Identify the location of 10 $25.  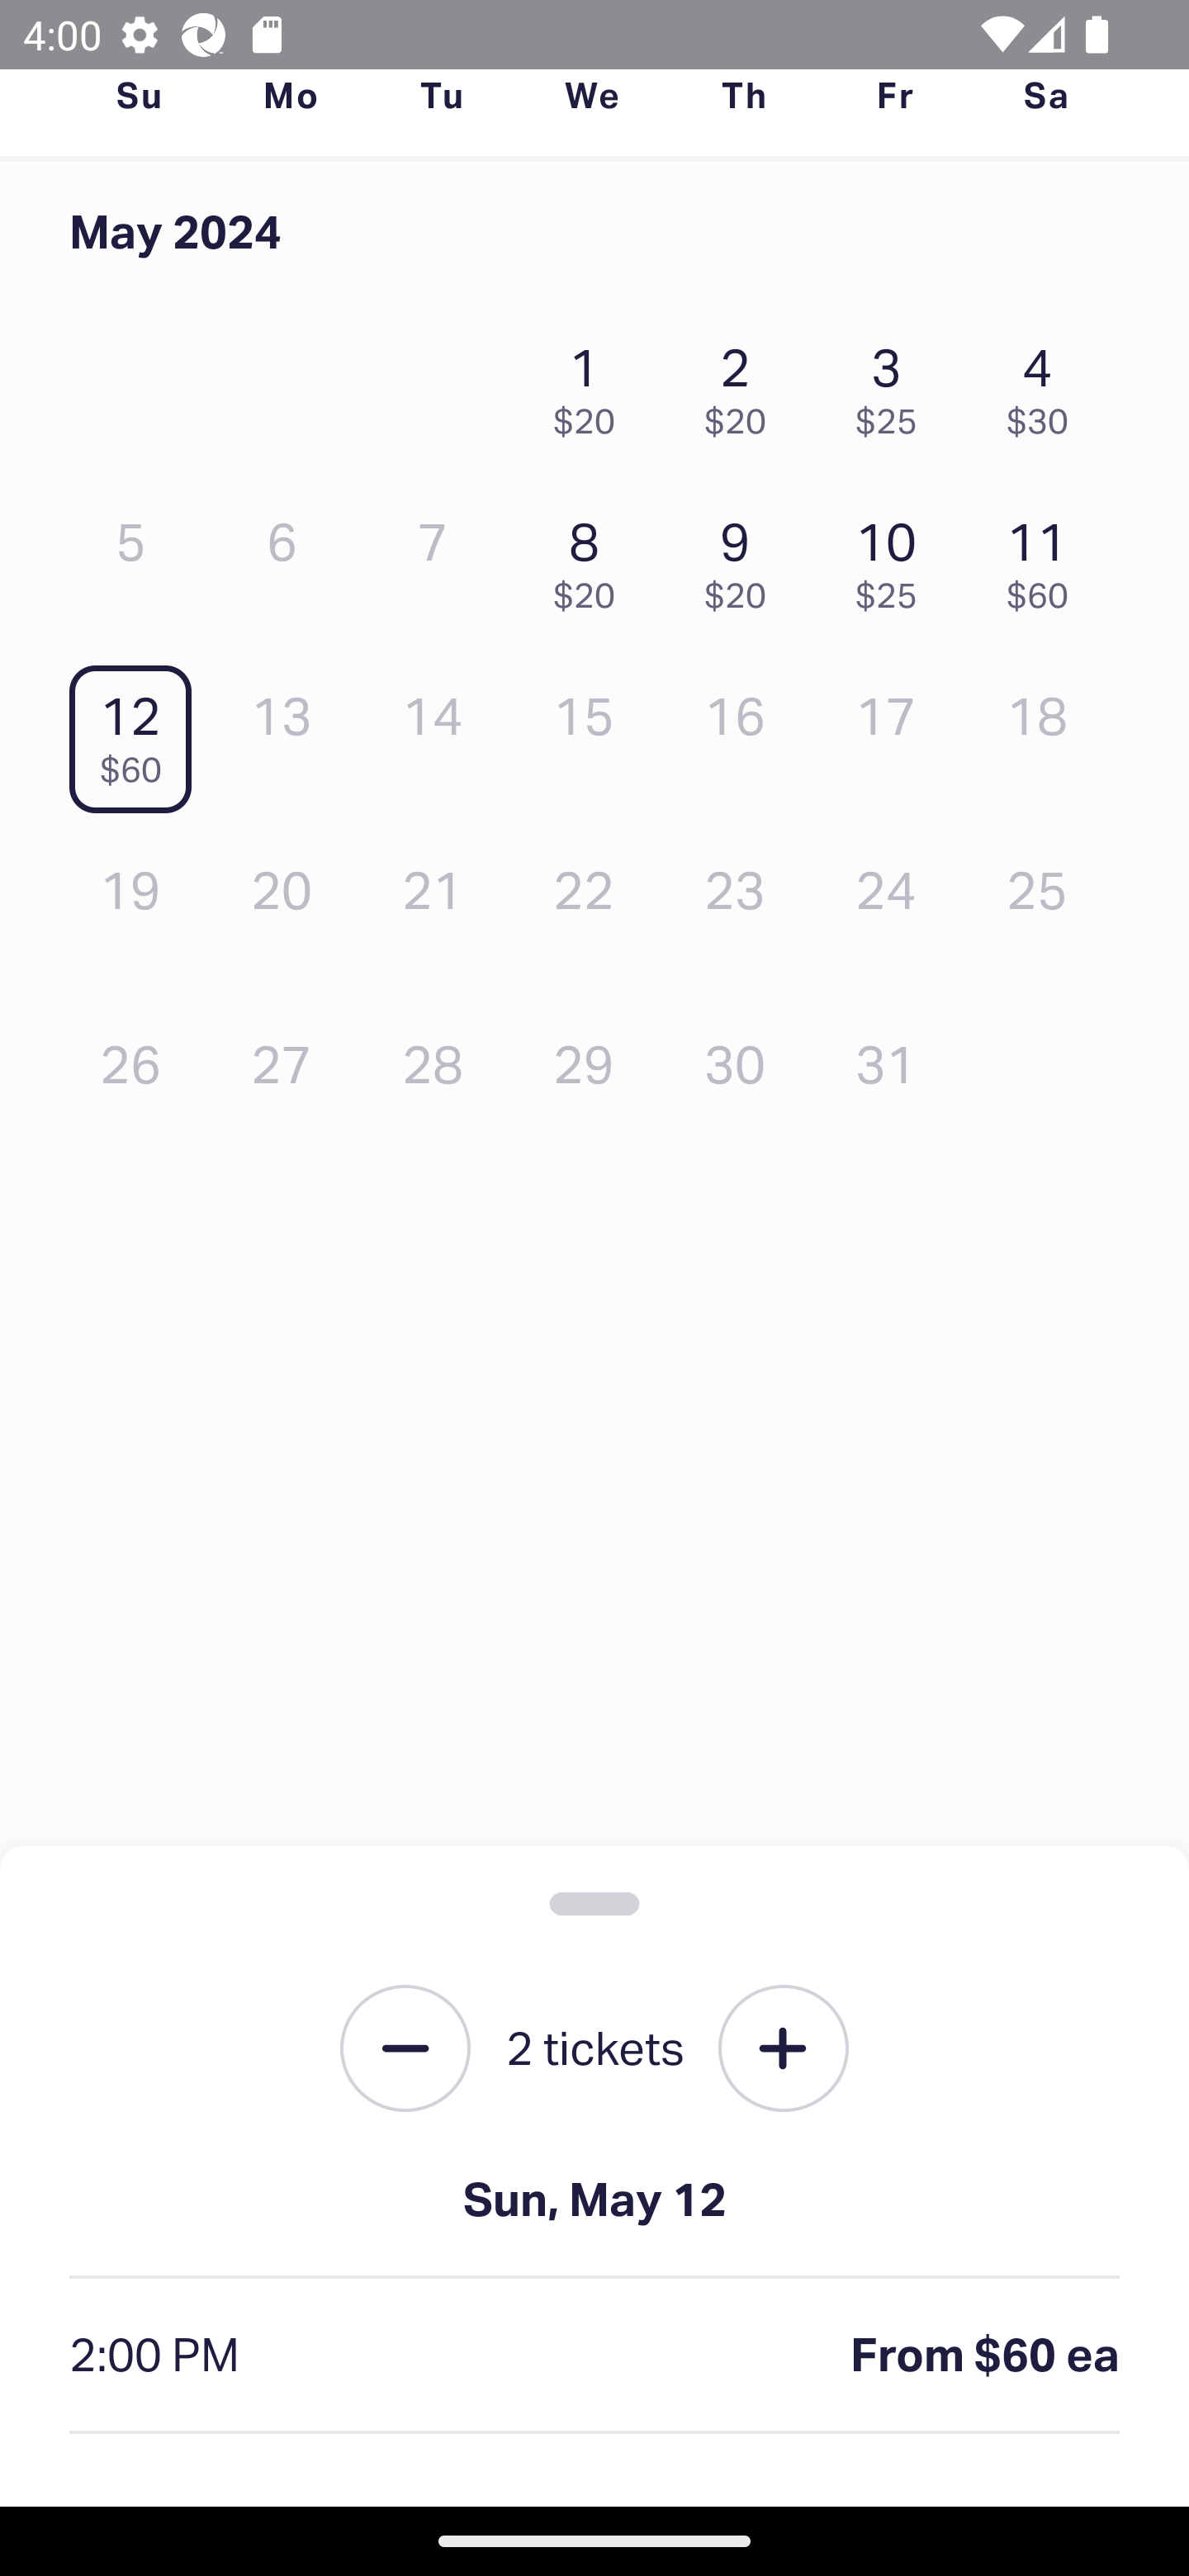
(894, 557).